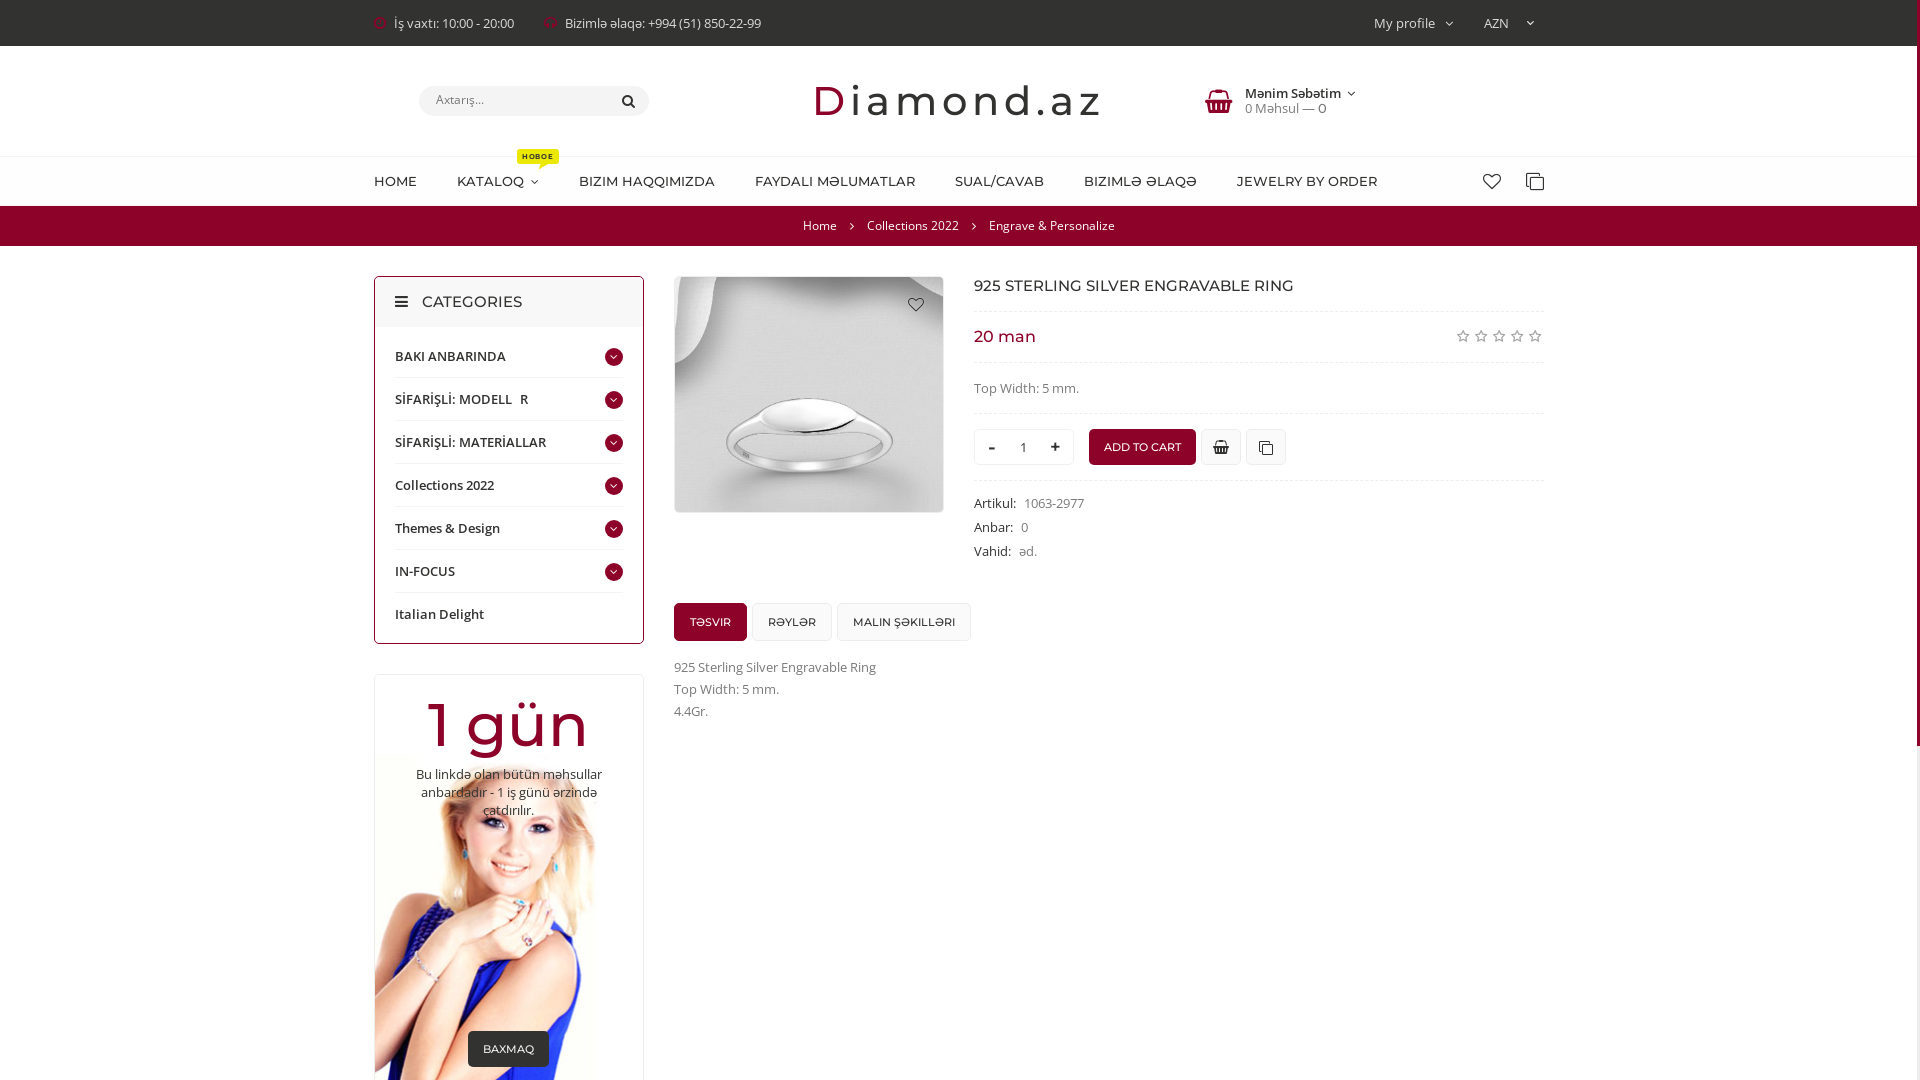  What do you see at coordinates (1142, 447) in the screenshot?
I see `Add to Cart` at bounding box center [1142, 447].